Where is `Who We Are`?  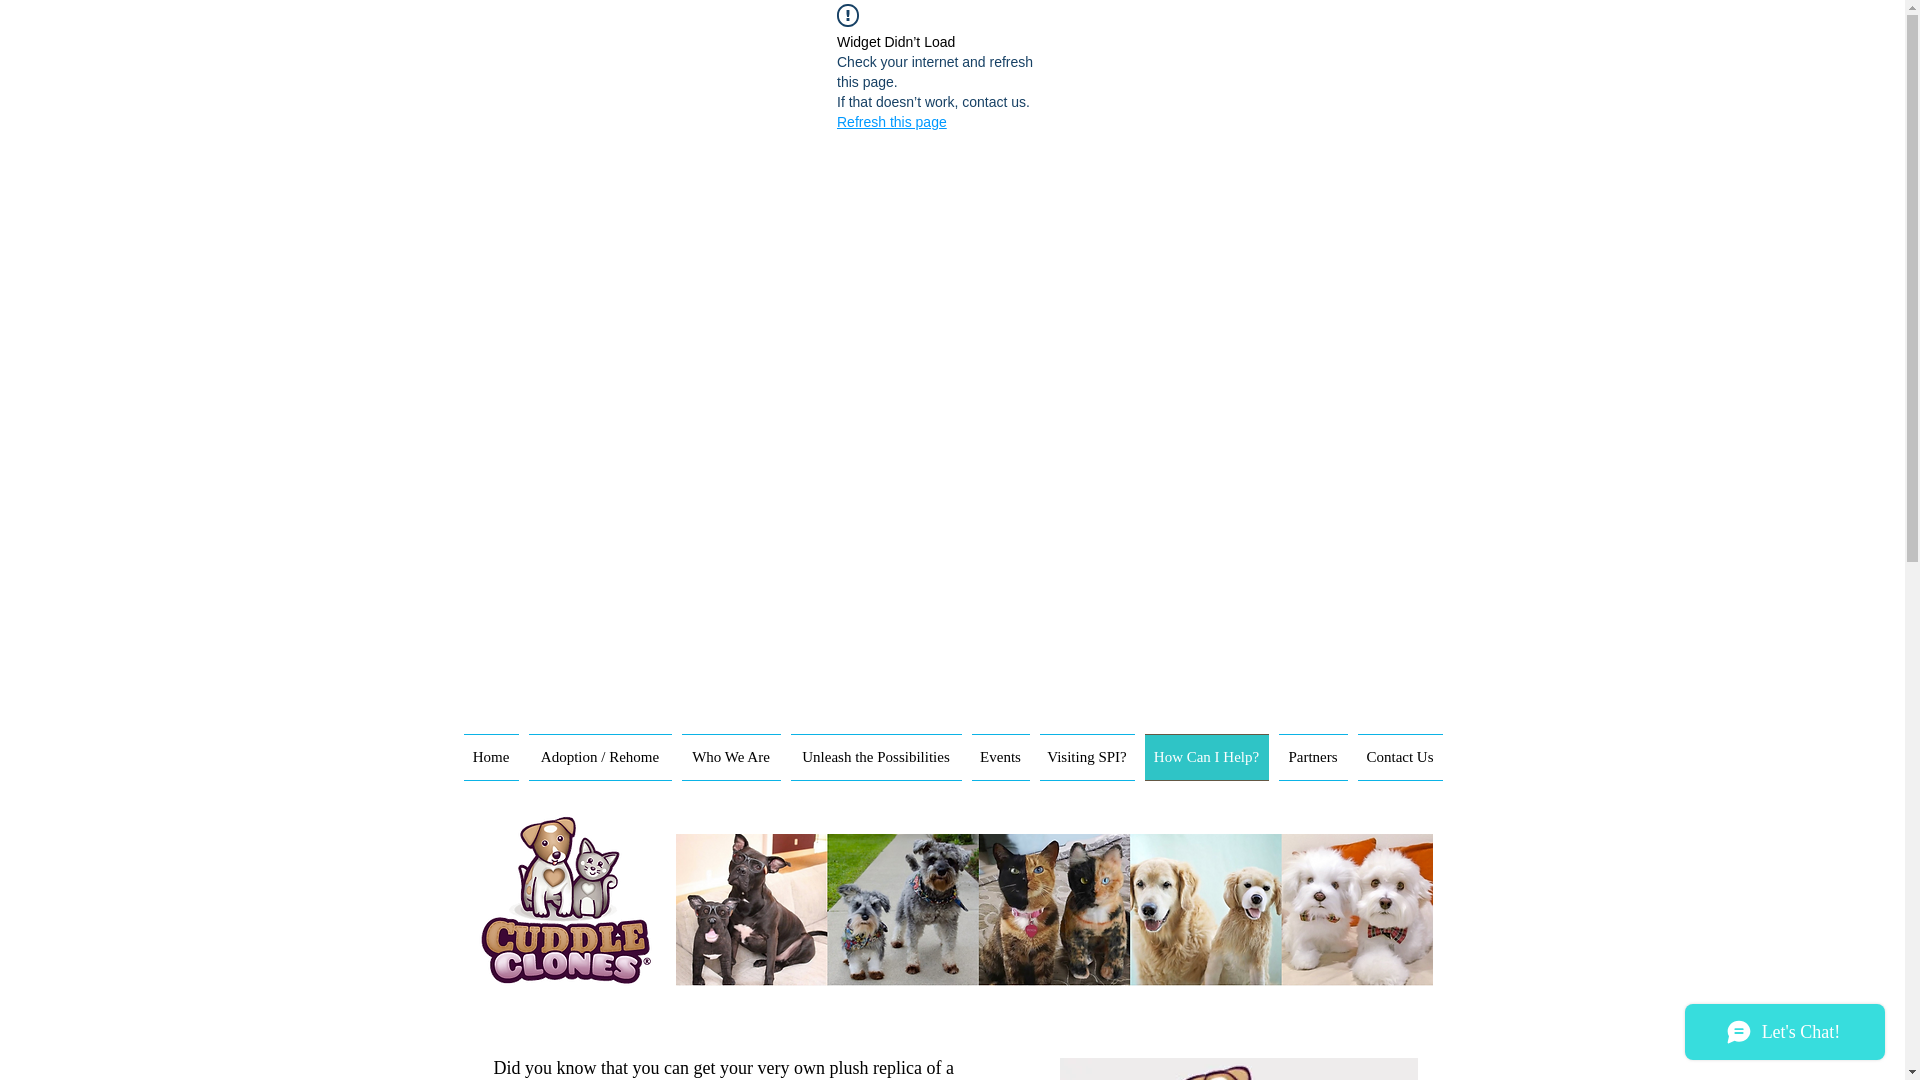 Who We Are is located at coordinates (730, 757).